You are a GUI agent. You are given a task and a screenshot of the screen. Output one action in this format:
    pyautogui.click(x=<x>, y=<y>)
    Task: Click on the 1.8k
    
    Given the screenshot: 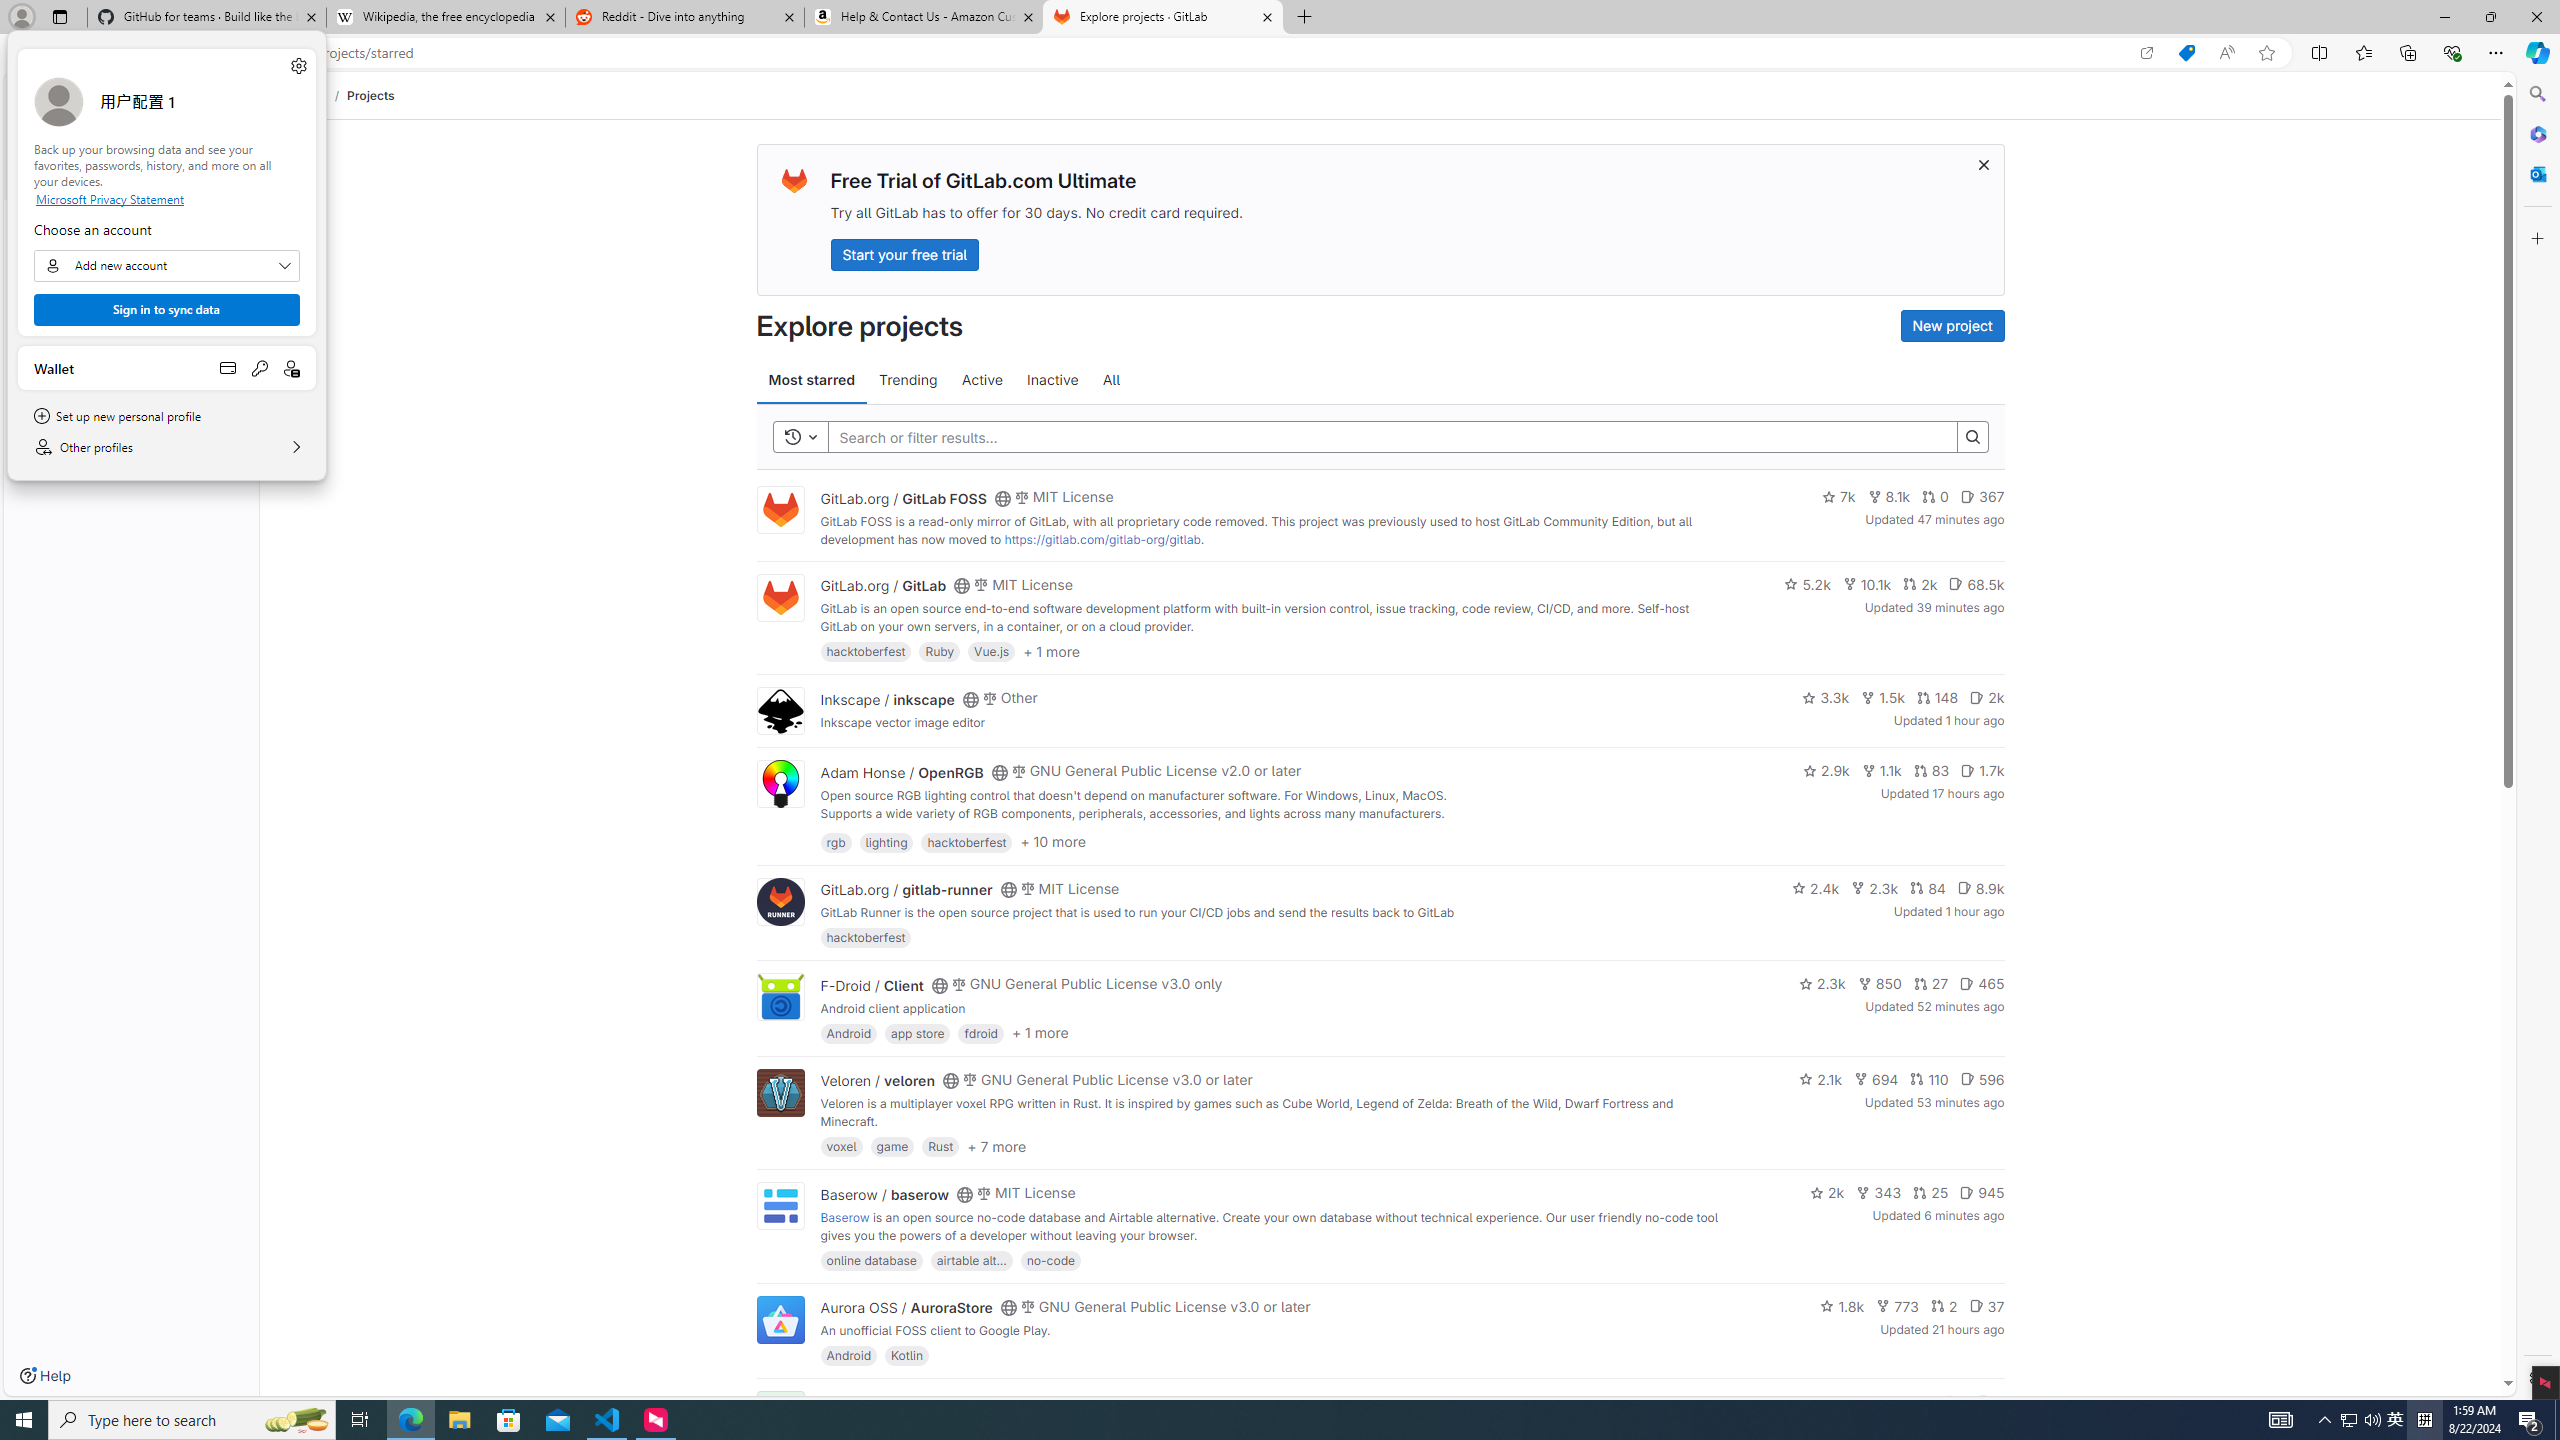 What is the action you would take?
    pyautogui.click(x=1826, y=770)
    